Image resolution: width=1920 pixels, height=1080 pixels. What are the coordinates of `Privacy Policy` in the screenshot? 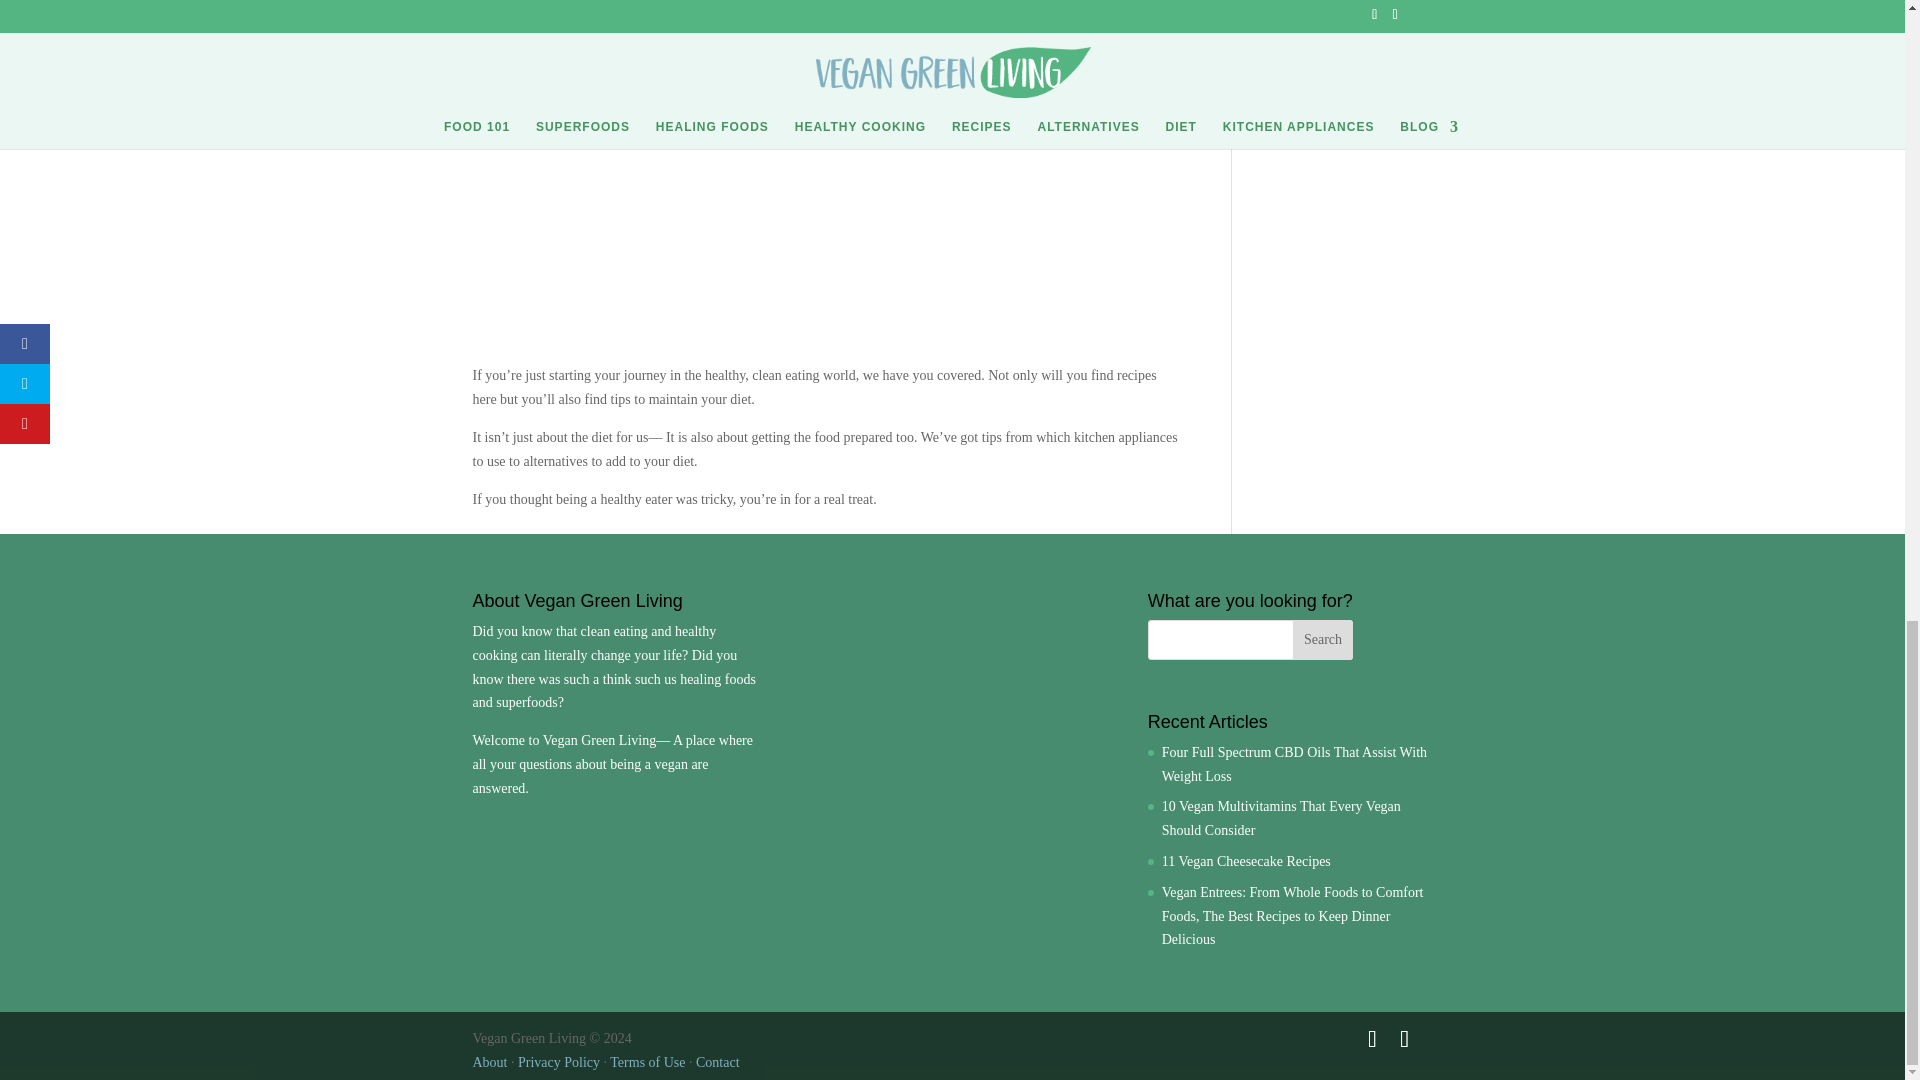 It's located at (558, 1062).